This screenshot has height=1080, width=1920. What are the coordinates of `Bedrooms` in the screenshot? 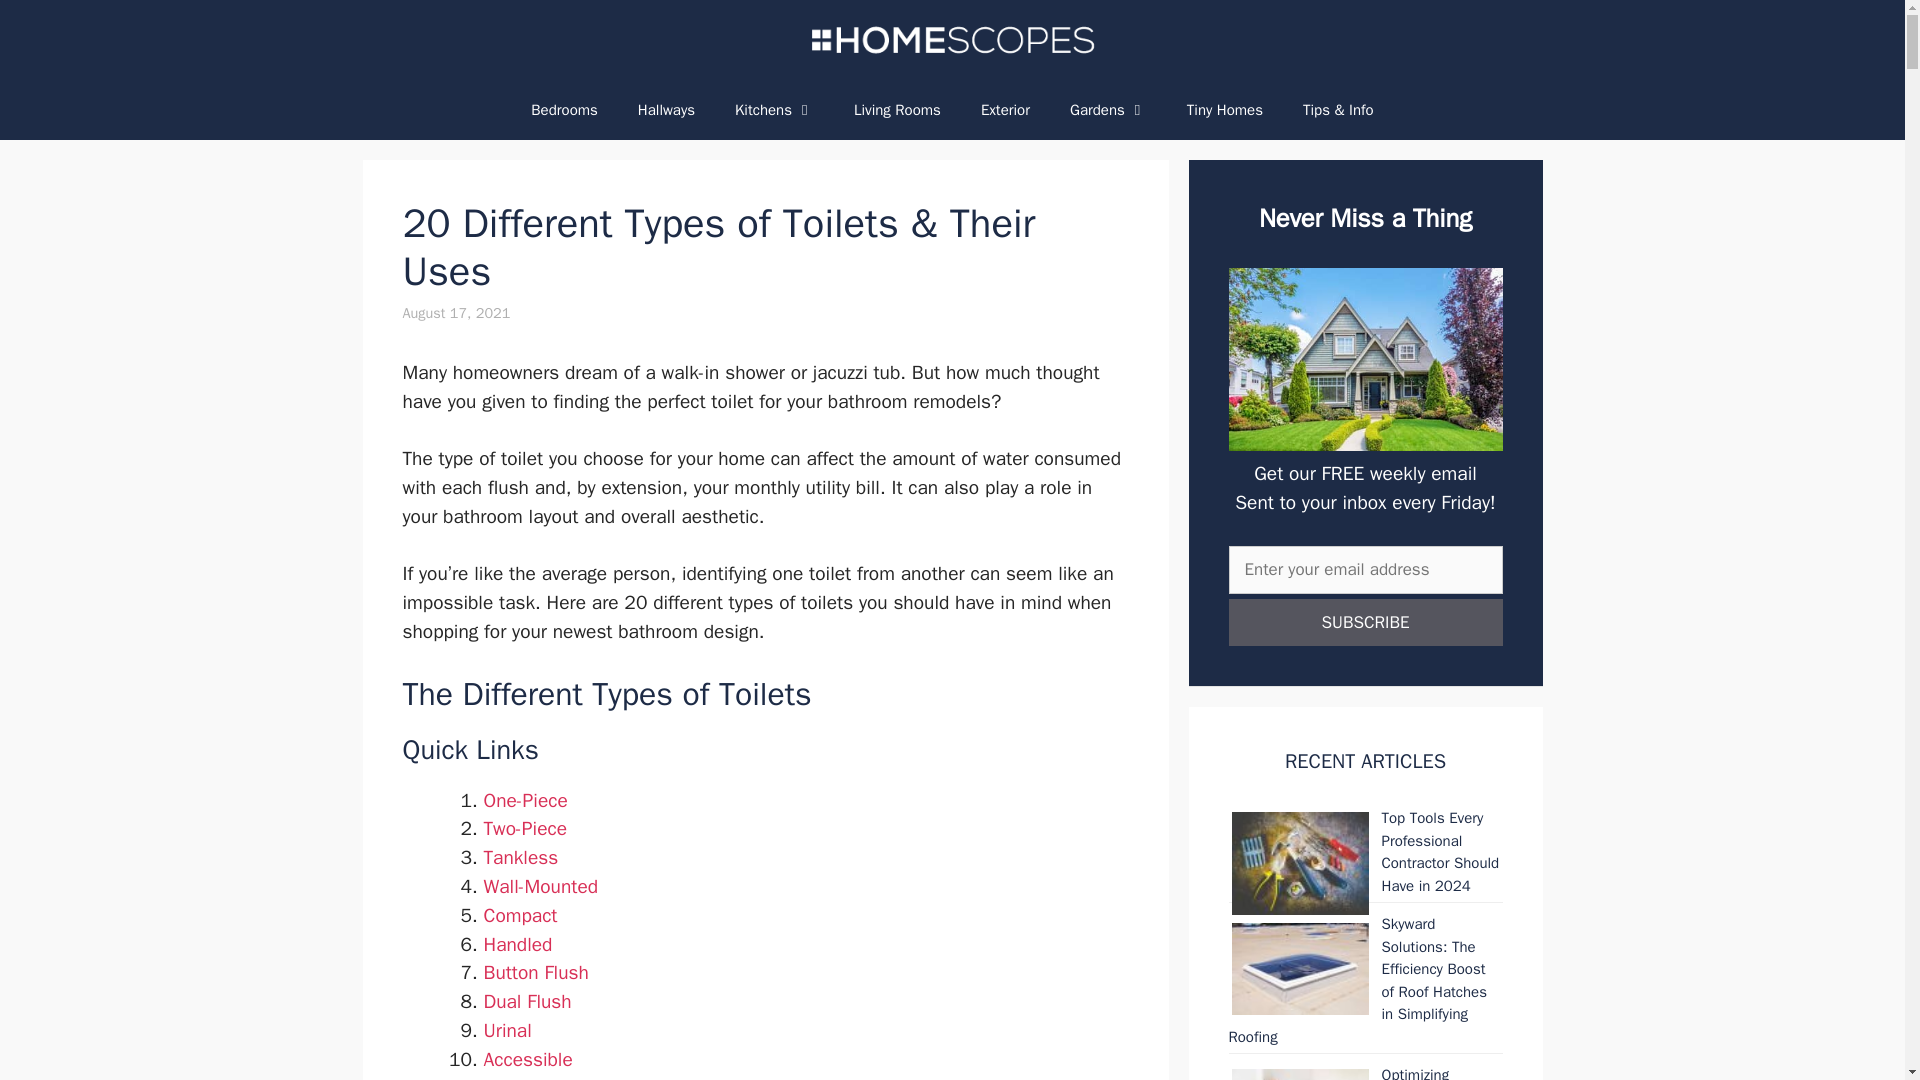 It's located at (564, 110).